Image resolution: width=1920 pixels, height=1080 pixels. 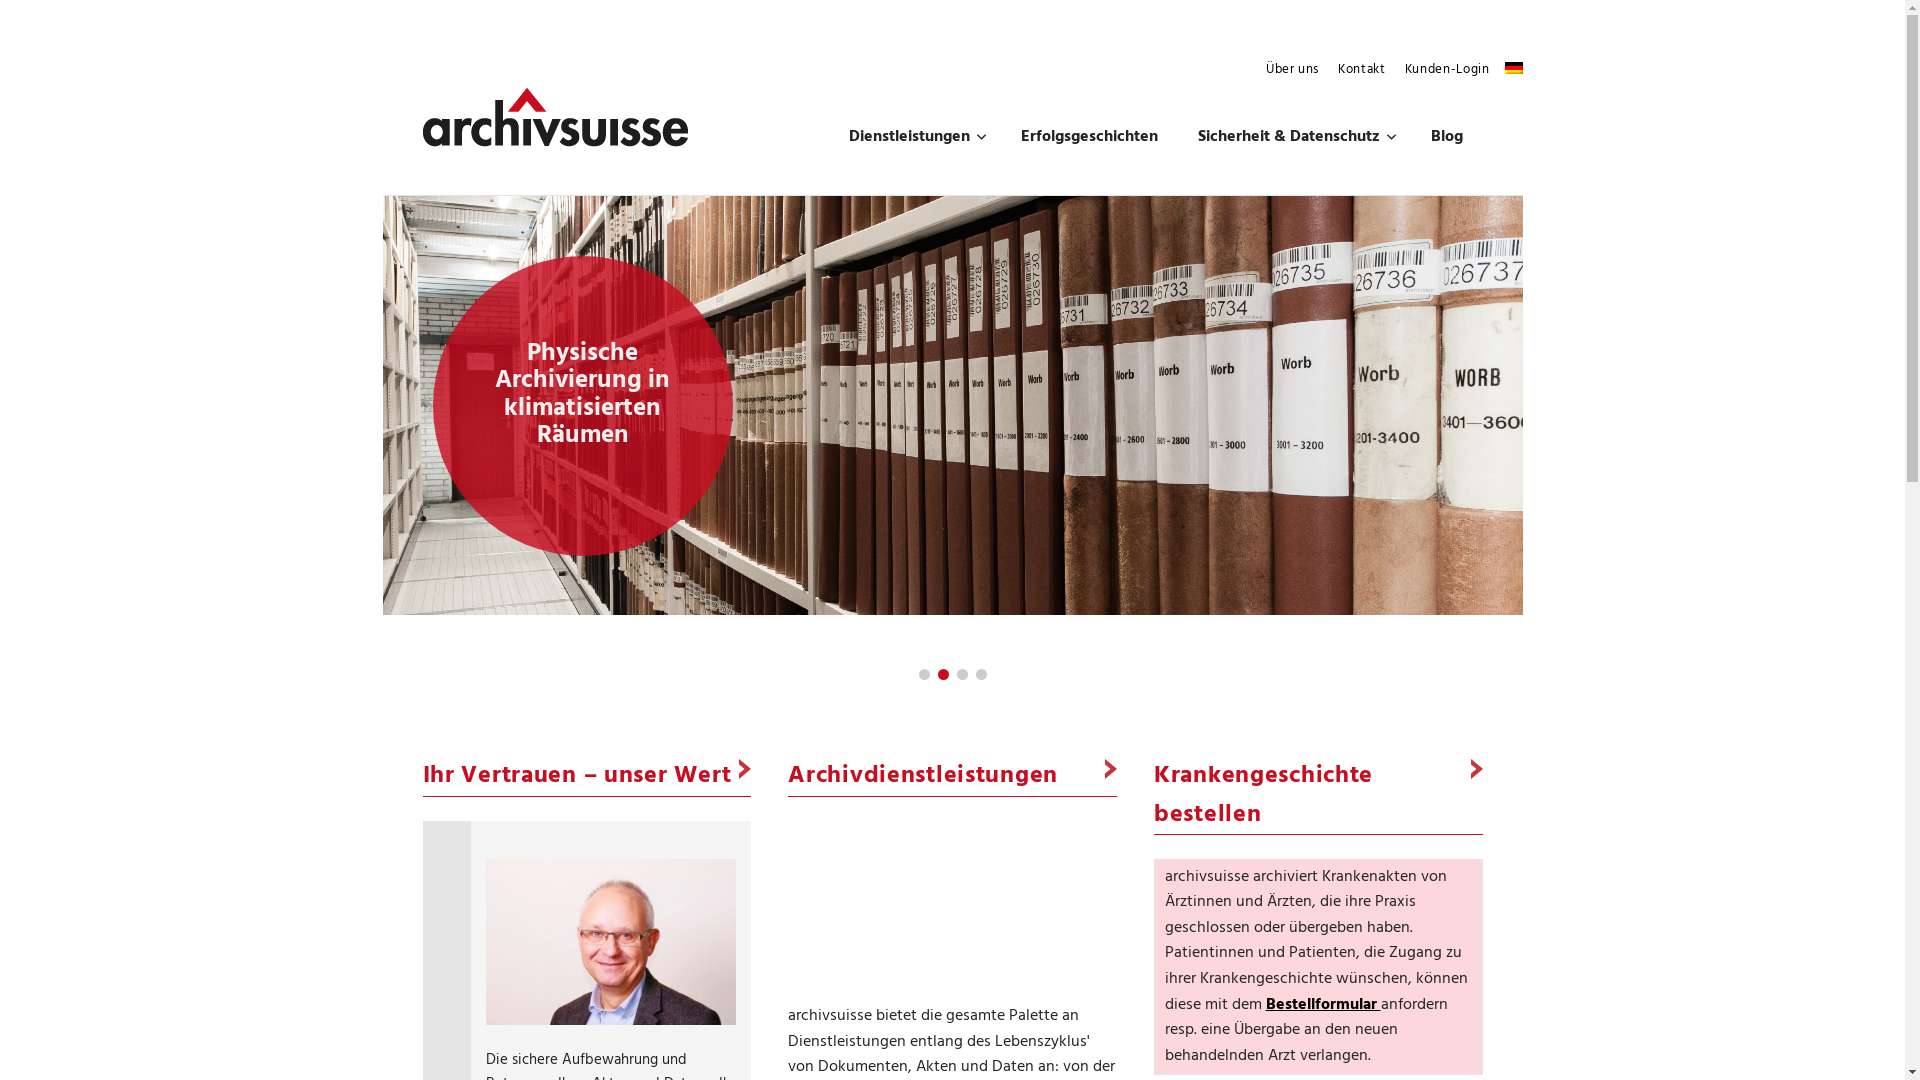 I want to click on Blog, so click(x=1446, y=138).